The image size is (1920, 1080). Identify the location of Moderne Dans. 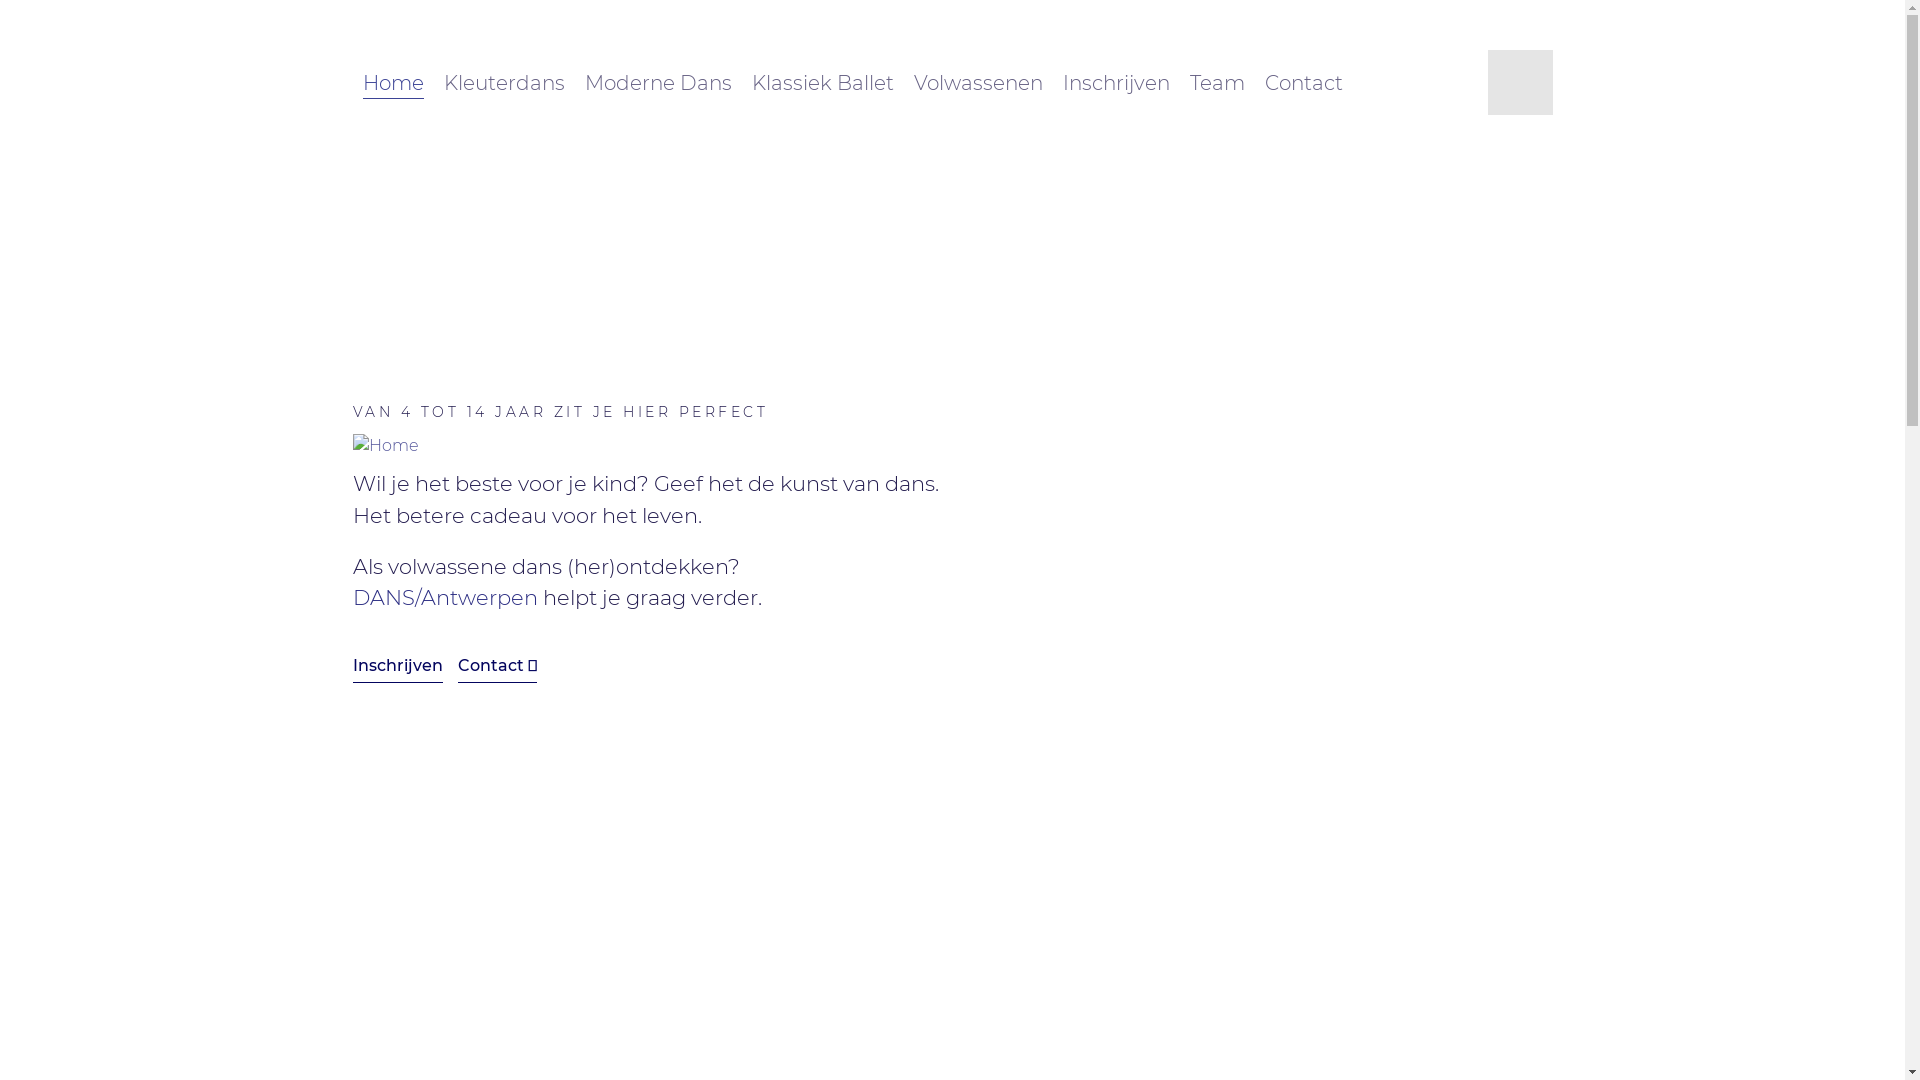
(658, 83).